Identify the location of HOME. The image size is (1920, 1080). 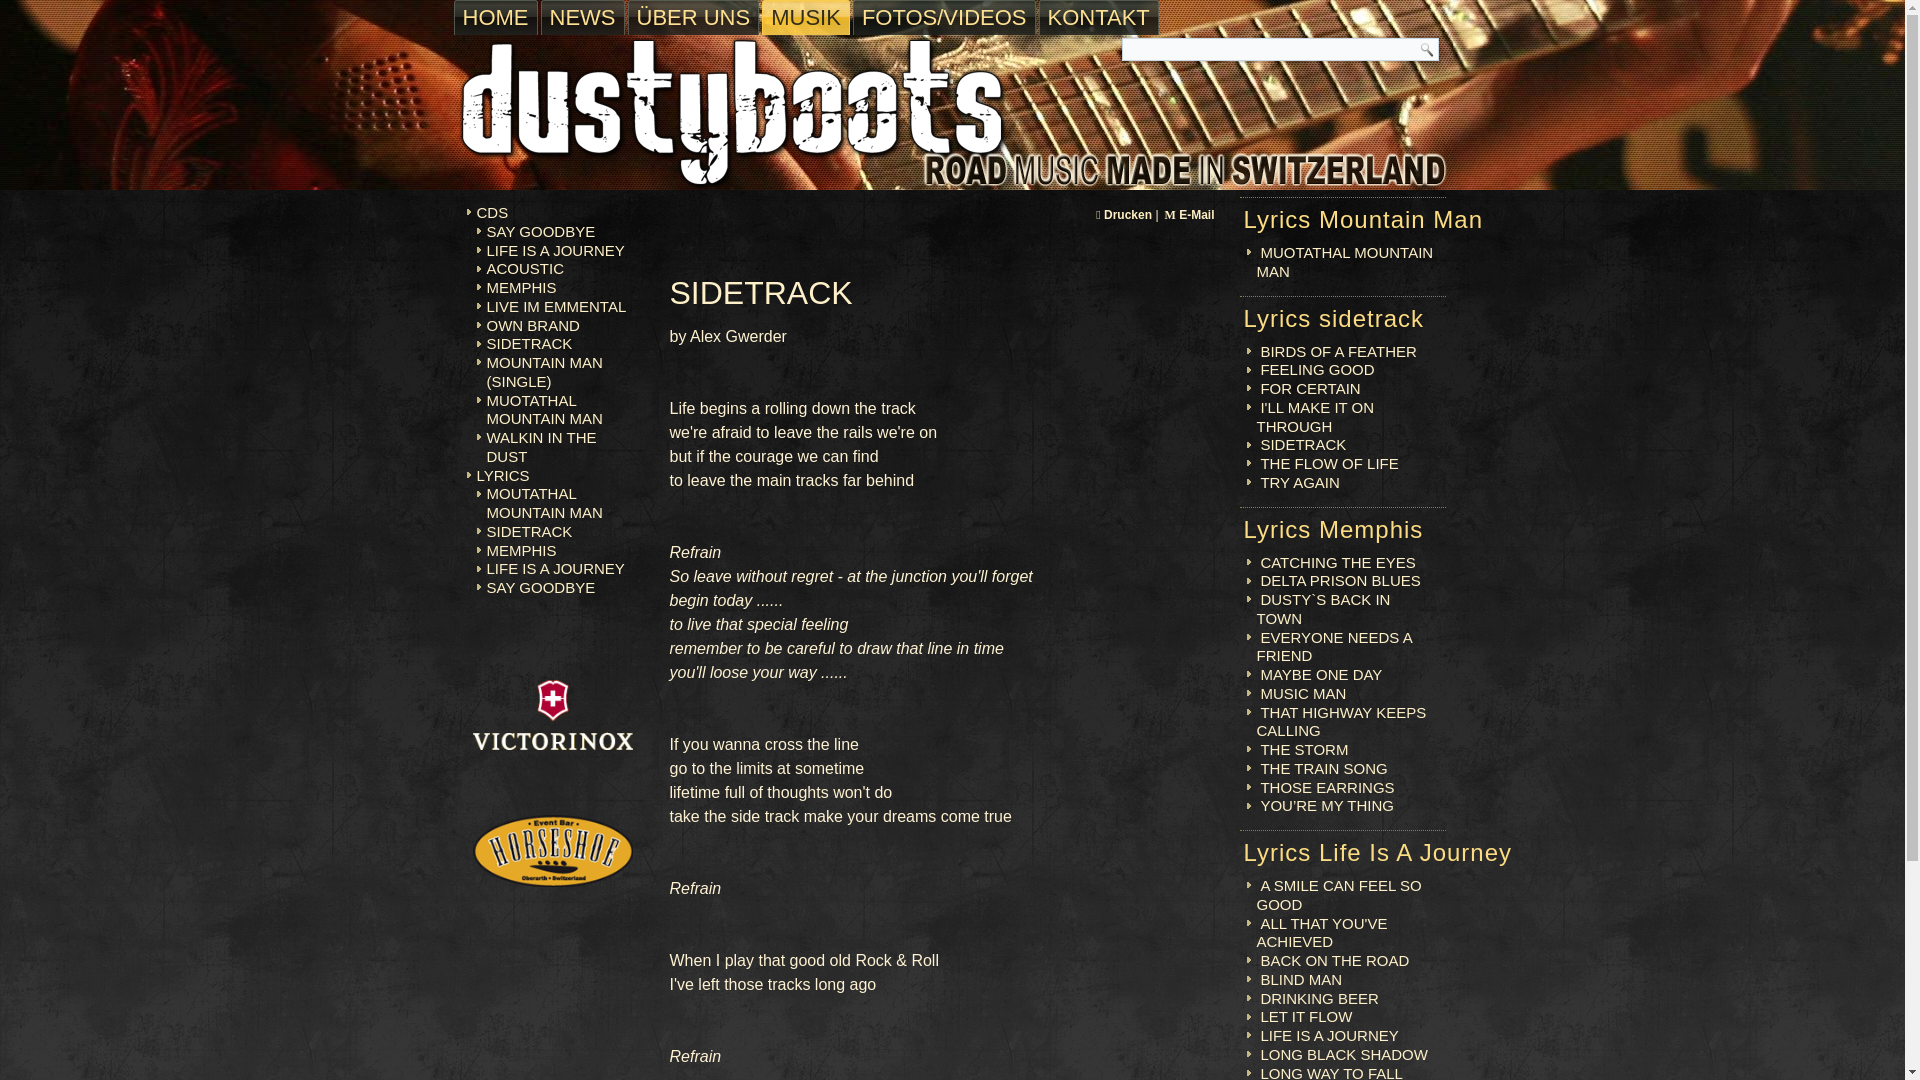
(495, 17).